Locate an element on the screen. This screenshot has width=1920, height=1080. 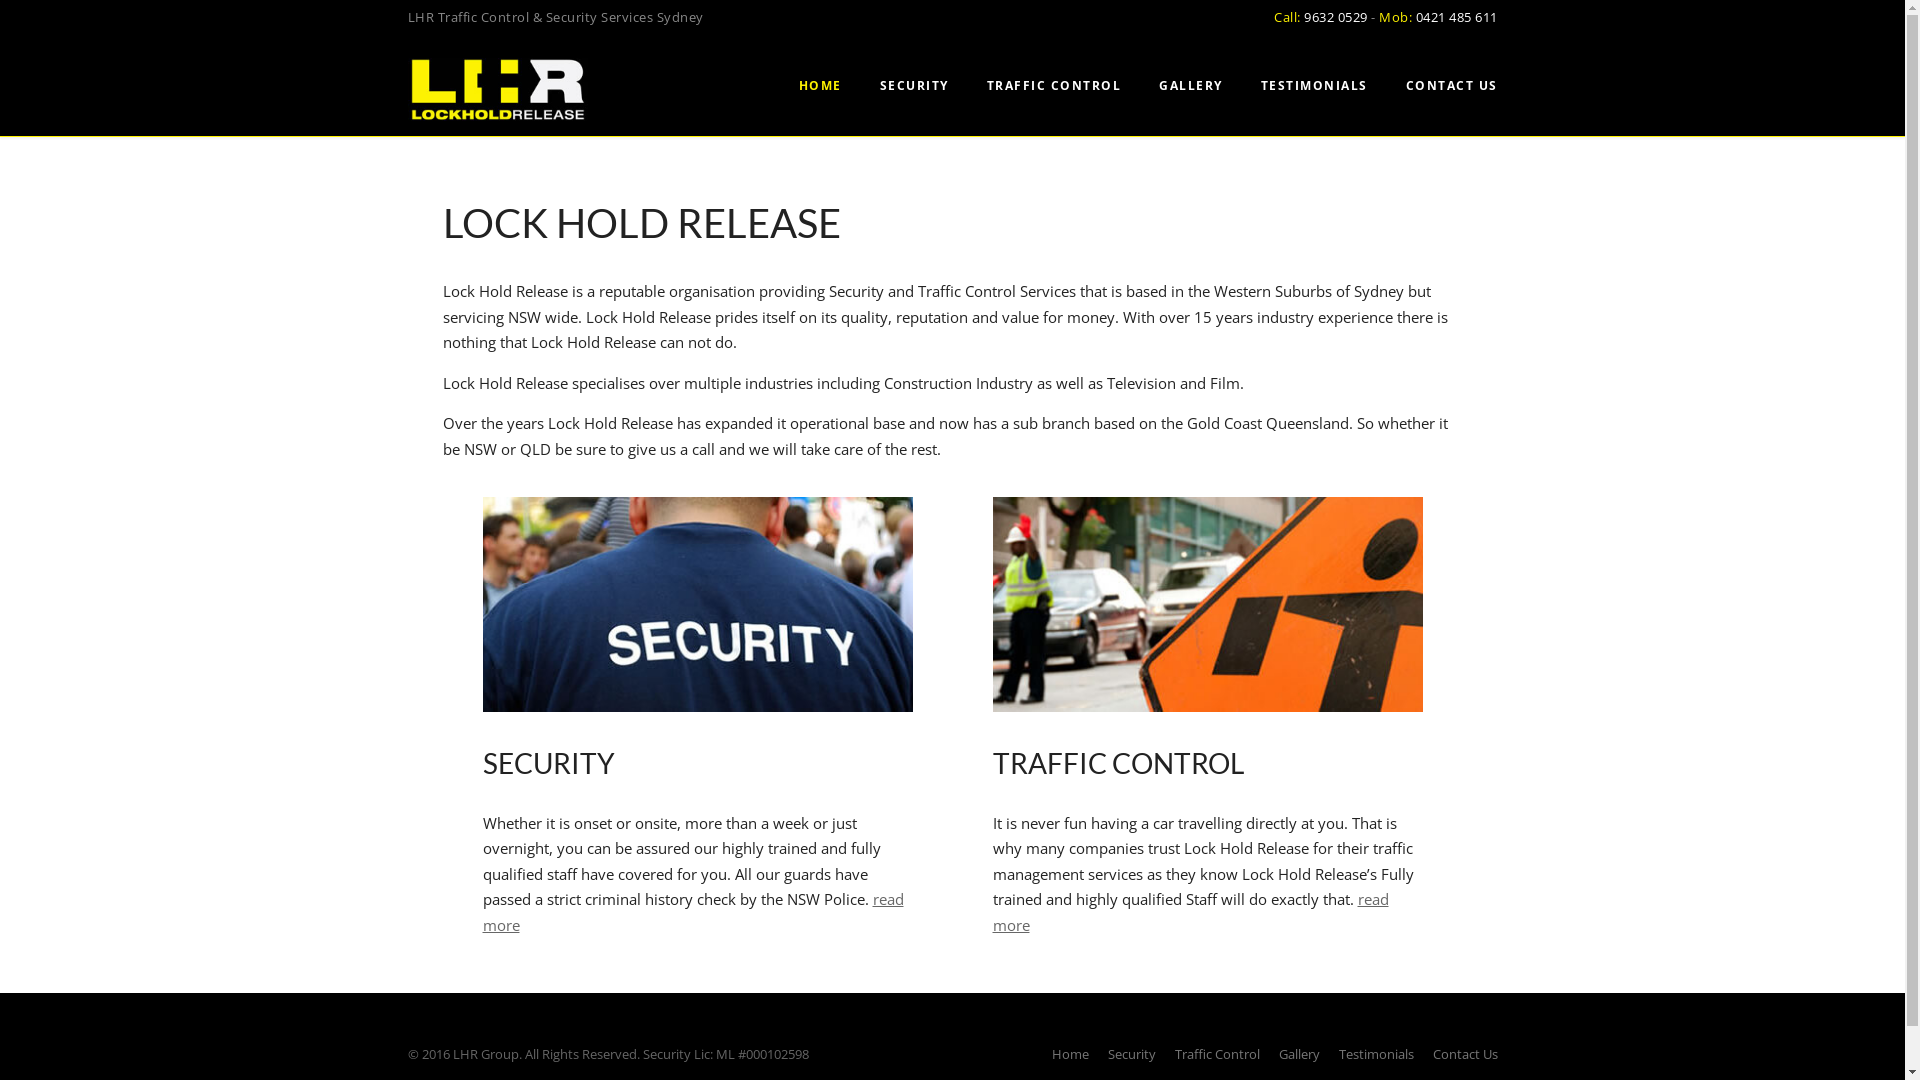
Contact Us is located at coordinates (1464, 1054).